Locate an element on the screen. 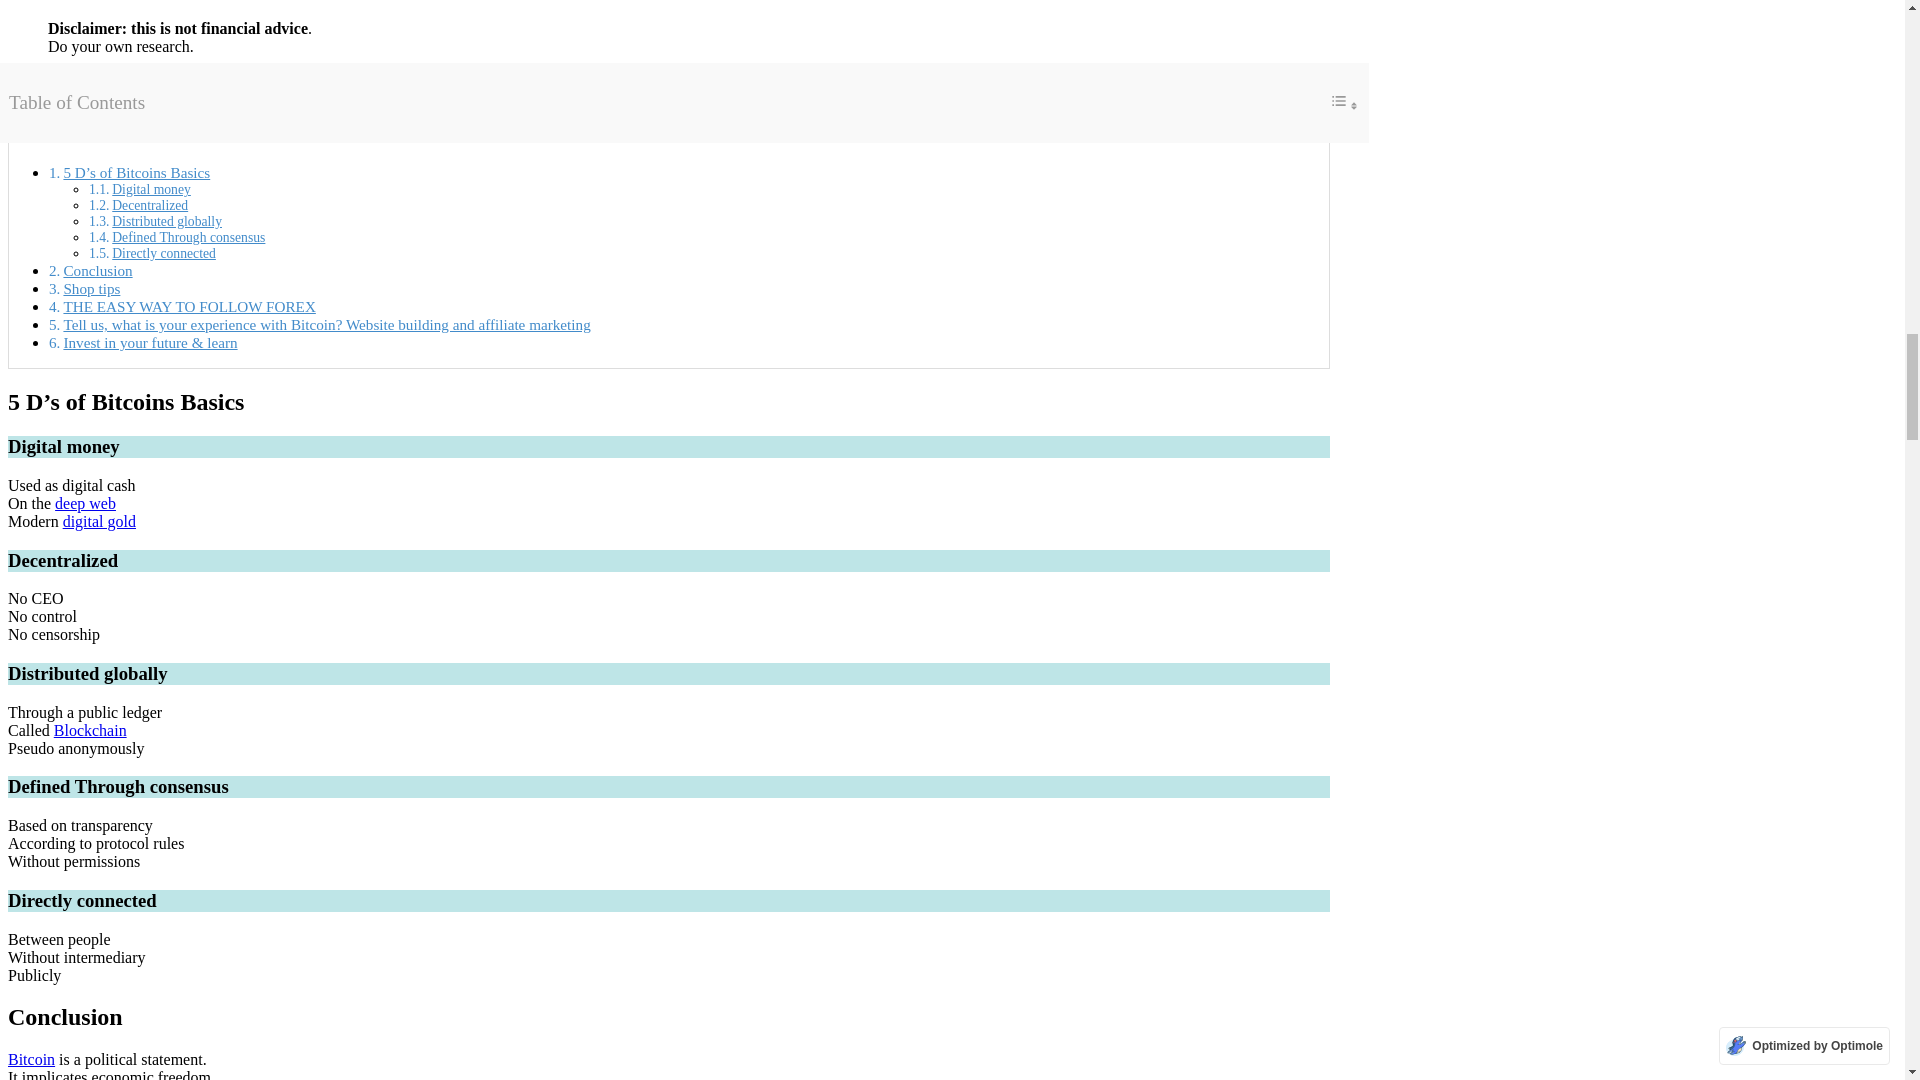 The width and height of the screenshot is (1920, 1080). Digital money is located at coordinates (150, 189).